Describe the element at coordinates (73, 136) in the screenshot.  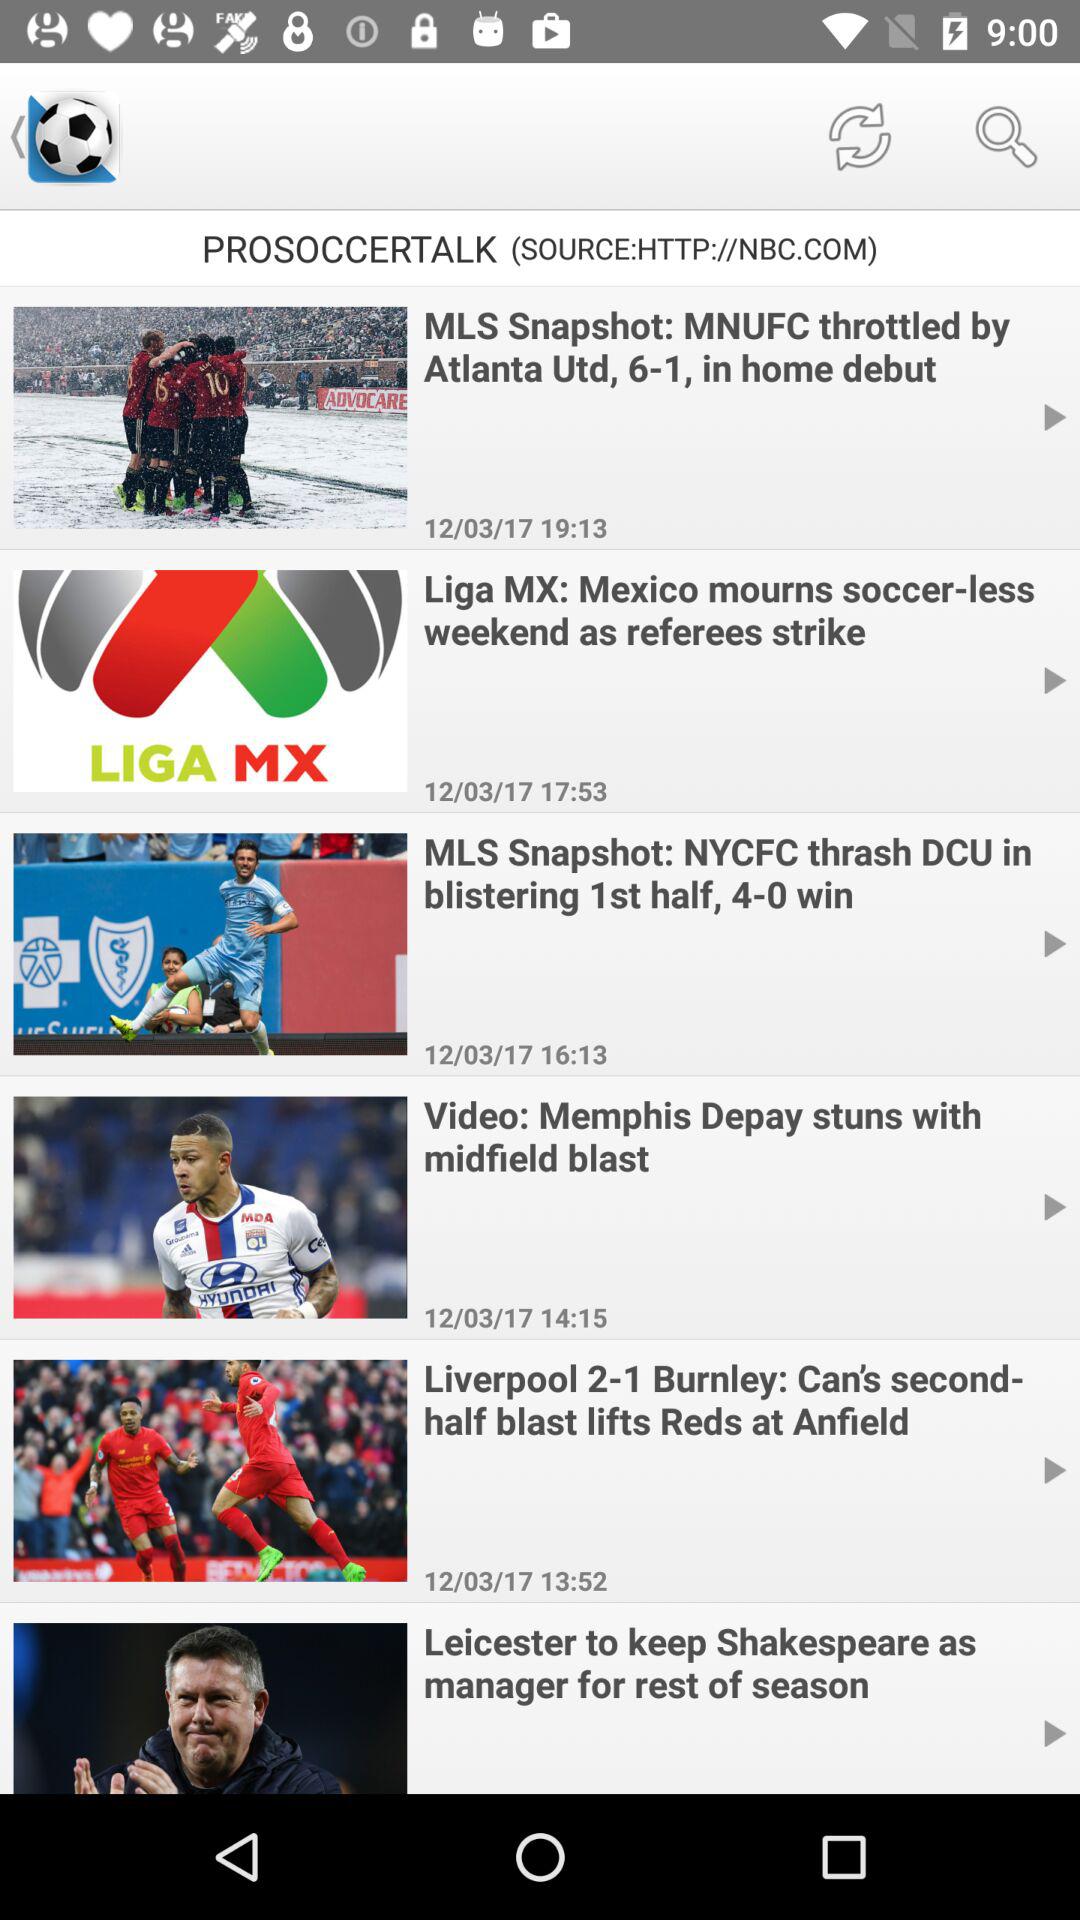
I see `open the icon to the left of the prosoccertalk item` at that location.